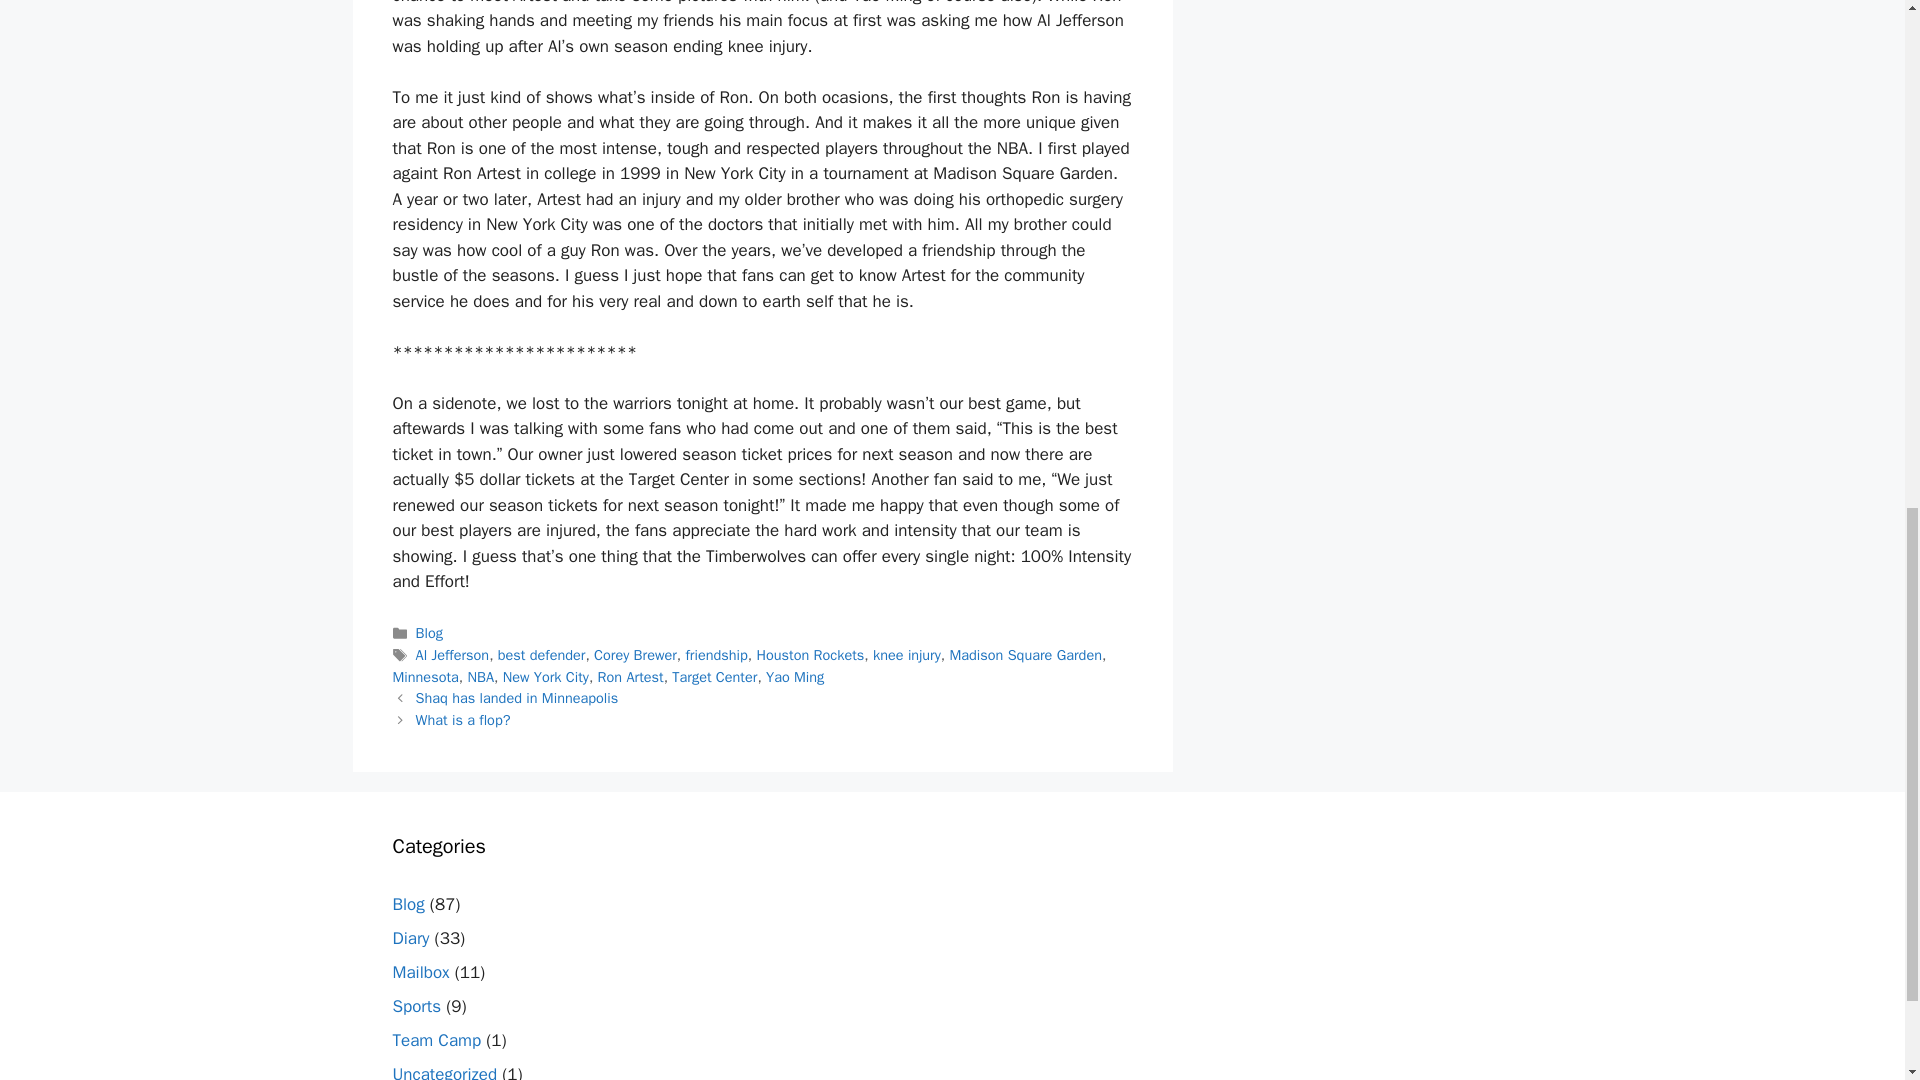 Image resolution: width=1920 pixels, height=1080 pixels. Describe the element at coordinates (416, 1006) in the screenshot. I see `Sports` at that location.